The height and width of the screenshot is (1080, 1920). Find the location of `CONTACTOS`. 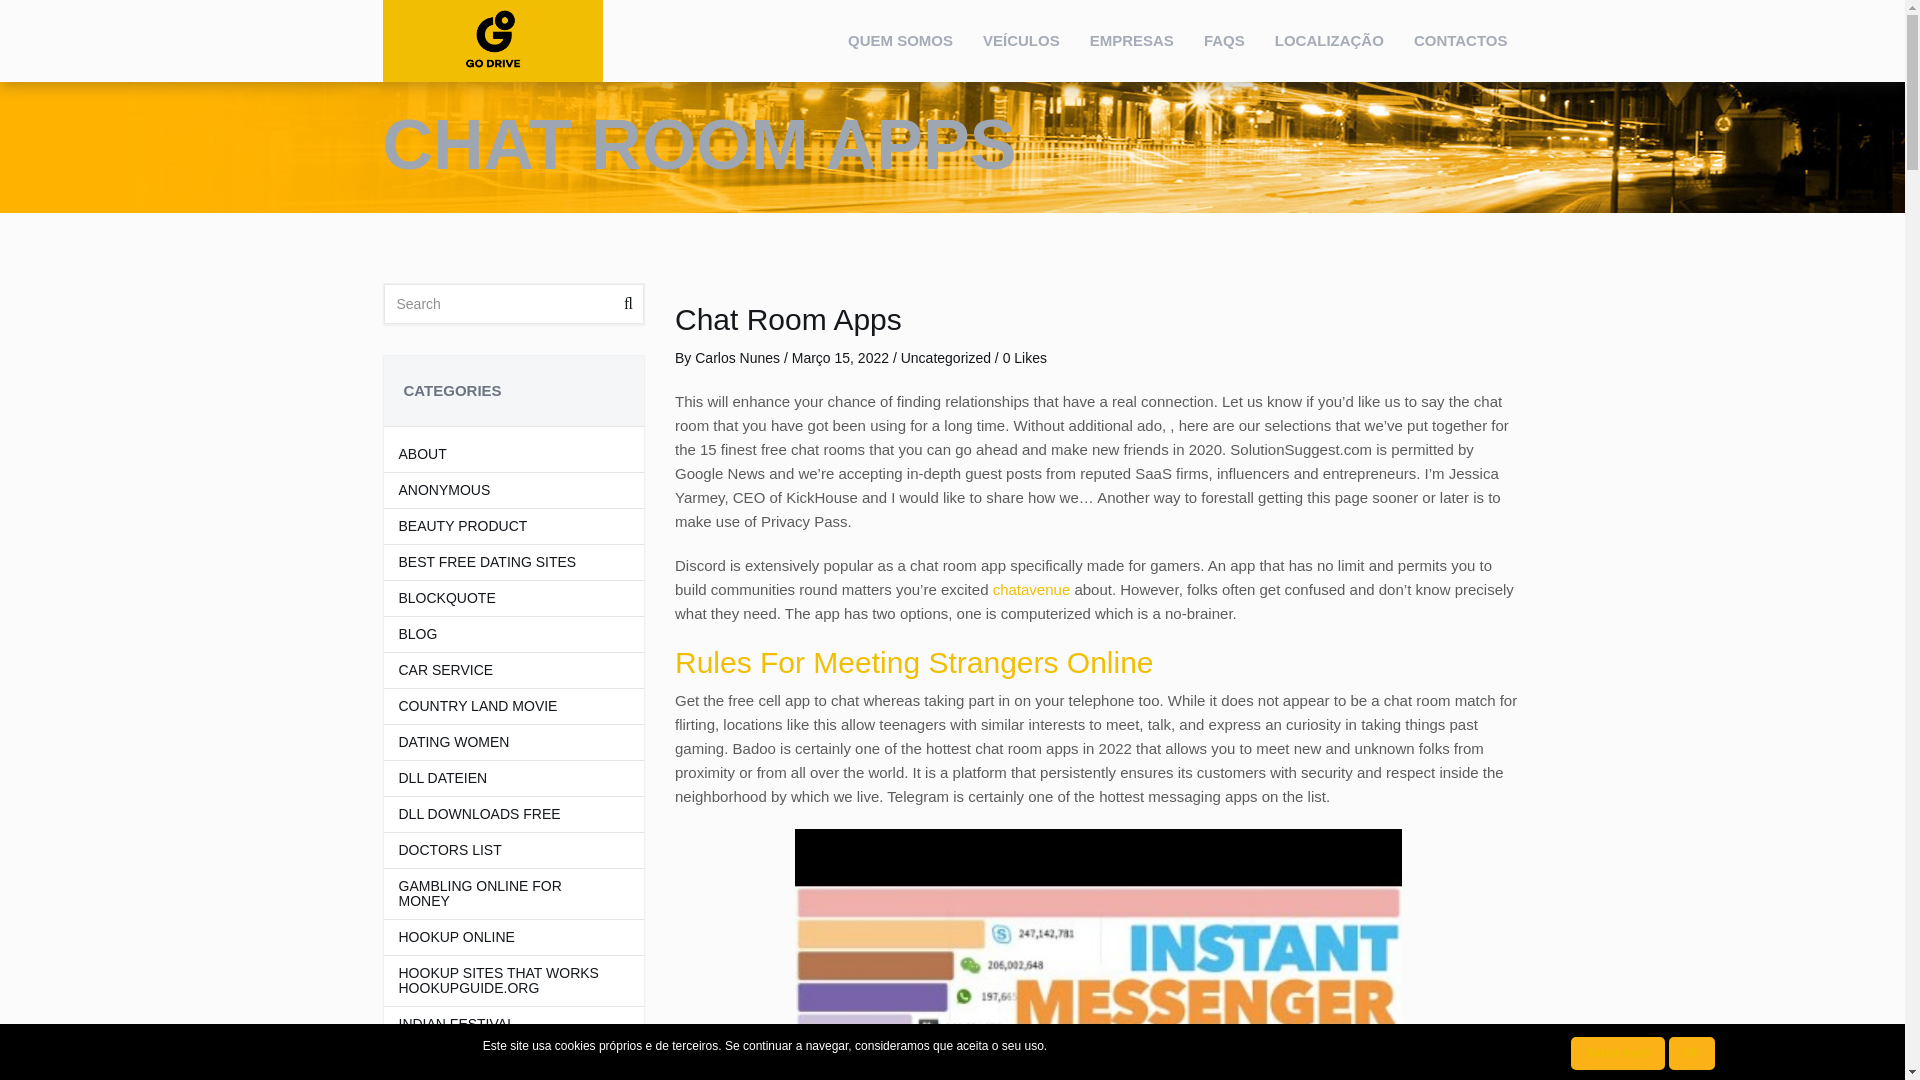

CONTACTOS is located at coordinates (1460, 41).